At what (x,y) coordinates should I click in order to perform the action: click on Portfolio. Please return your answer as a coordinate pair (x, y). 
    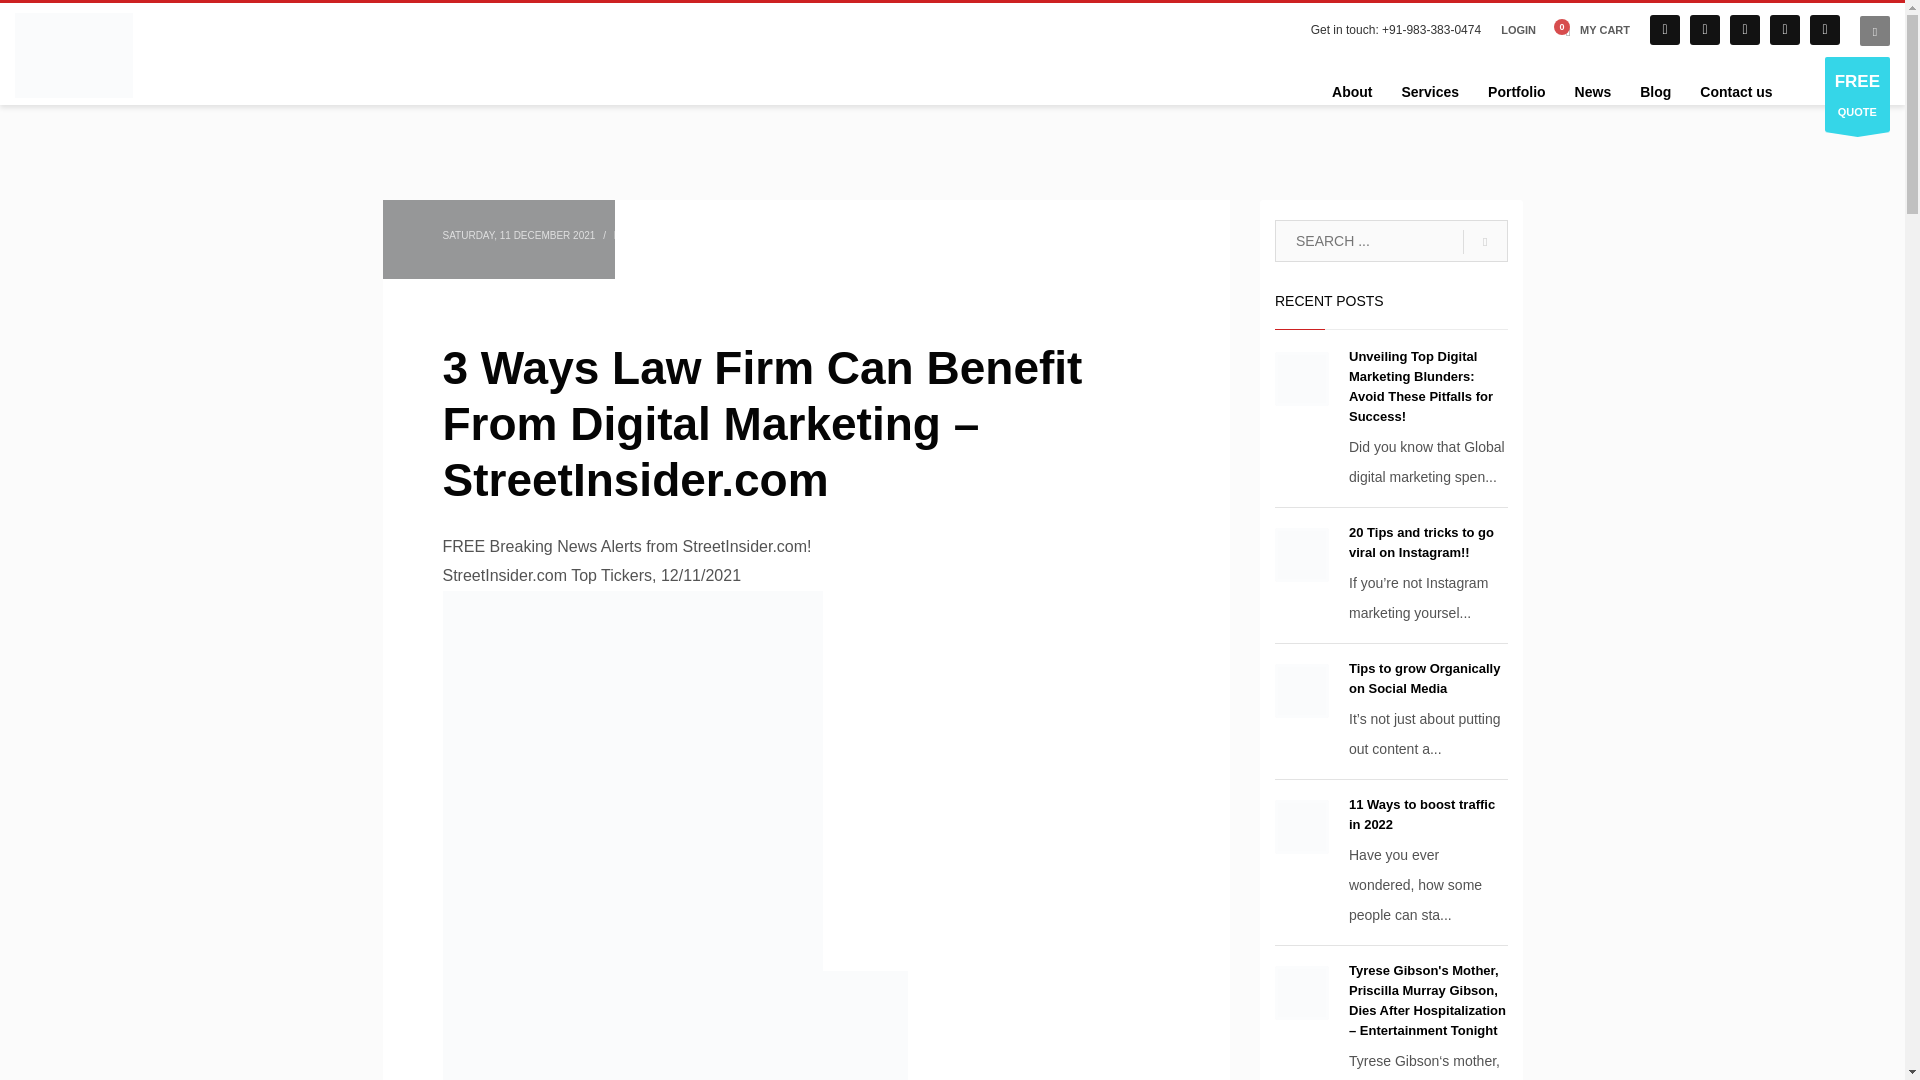
    Looking at the image, I should click on (1516, 91).